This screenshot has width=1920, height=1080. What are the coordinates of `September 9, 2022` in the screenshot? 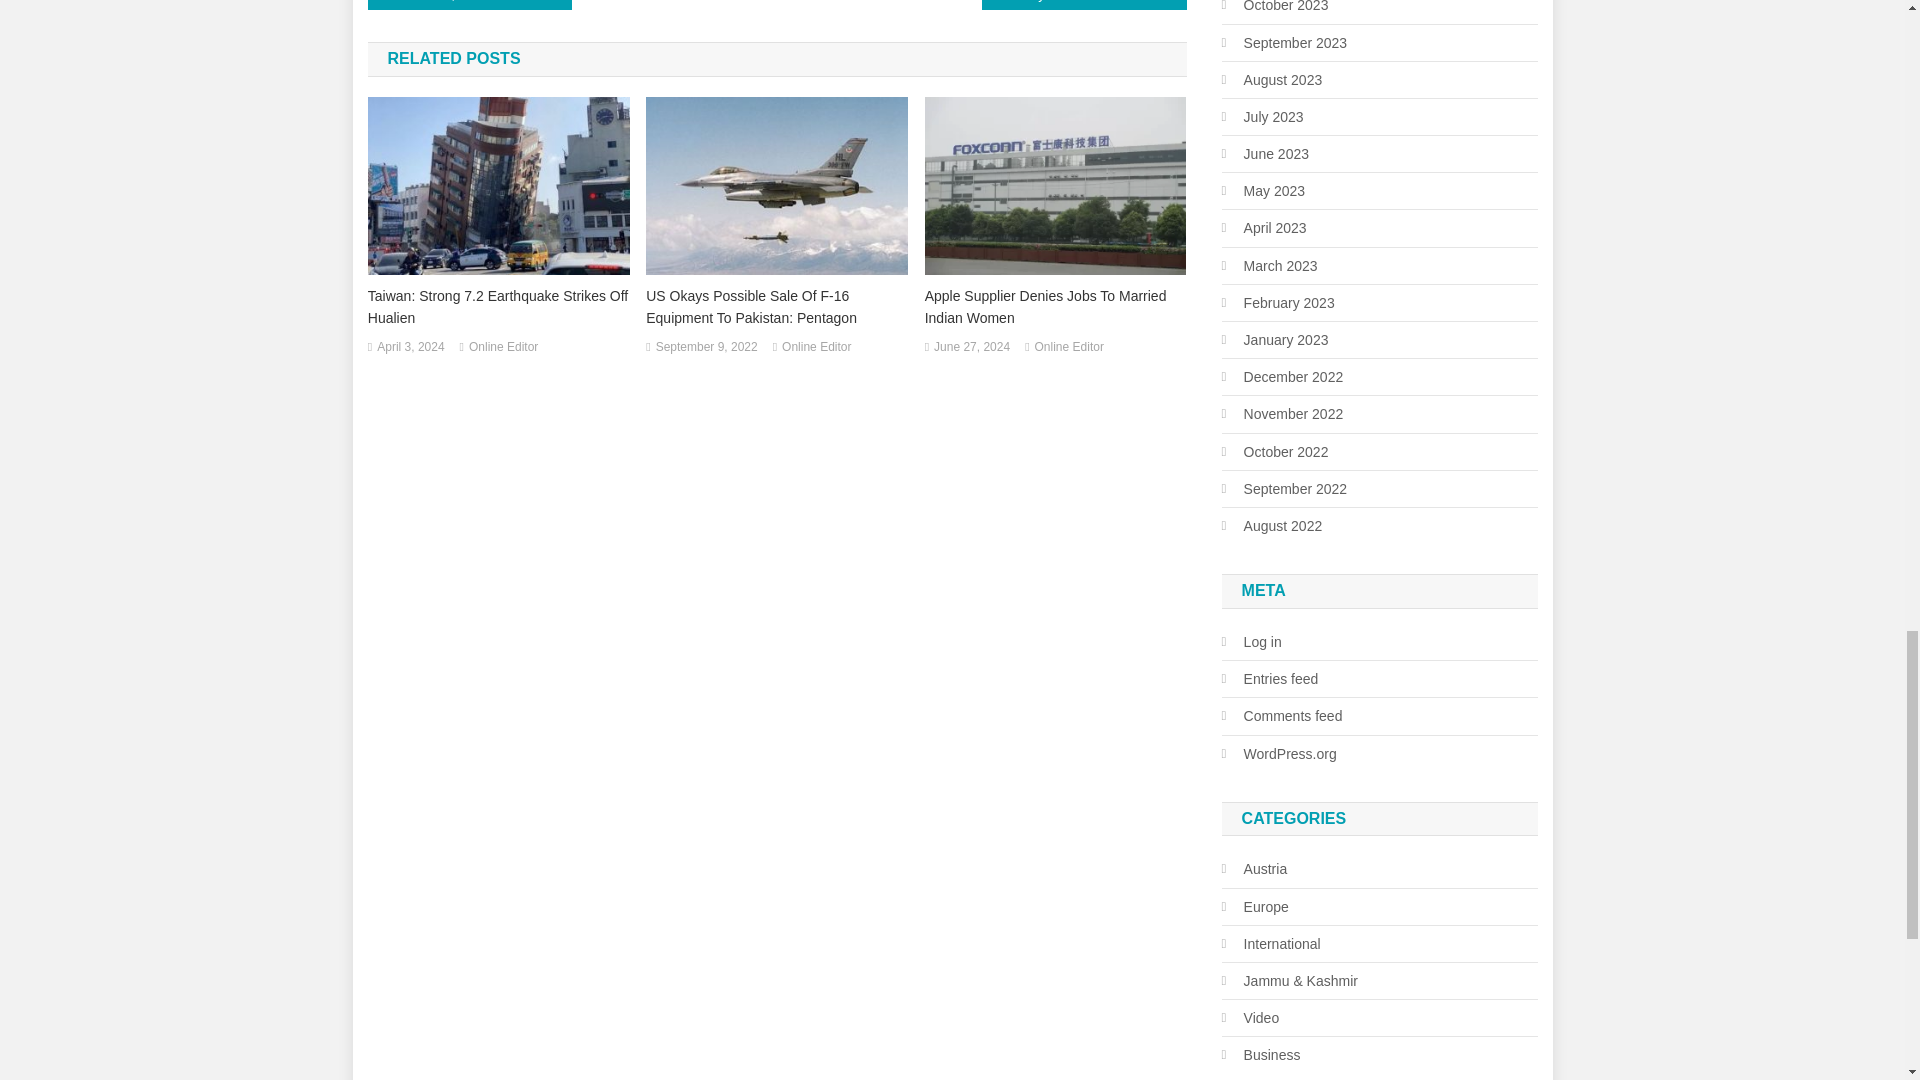 It's located at (707, 347).